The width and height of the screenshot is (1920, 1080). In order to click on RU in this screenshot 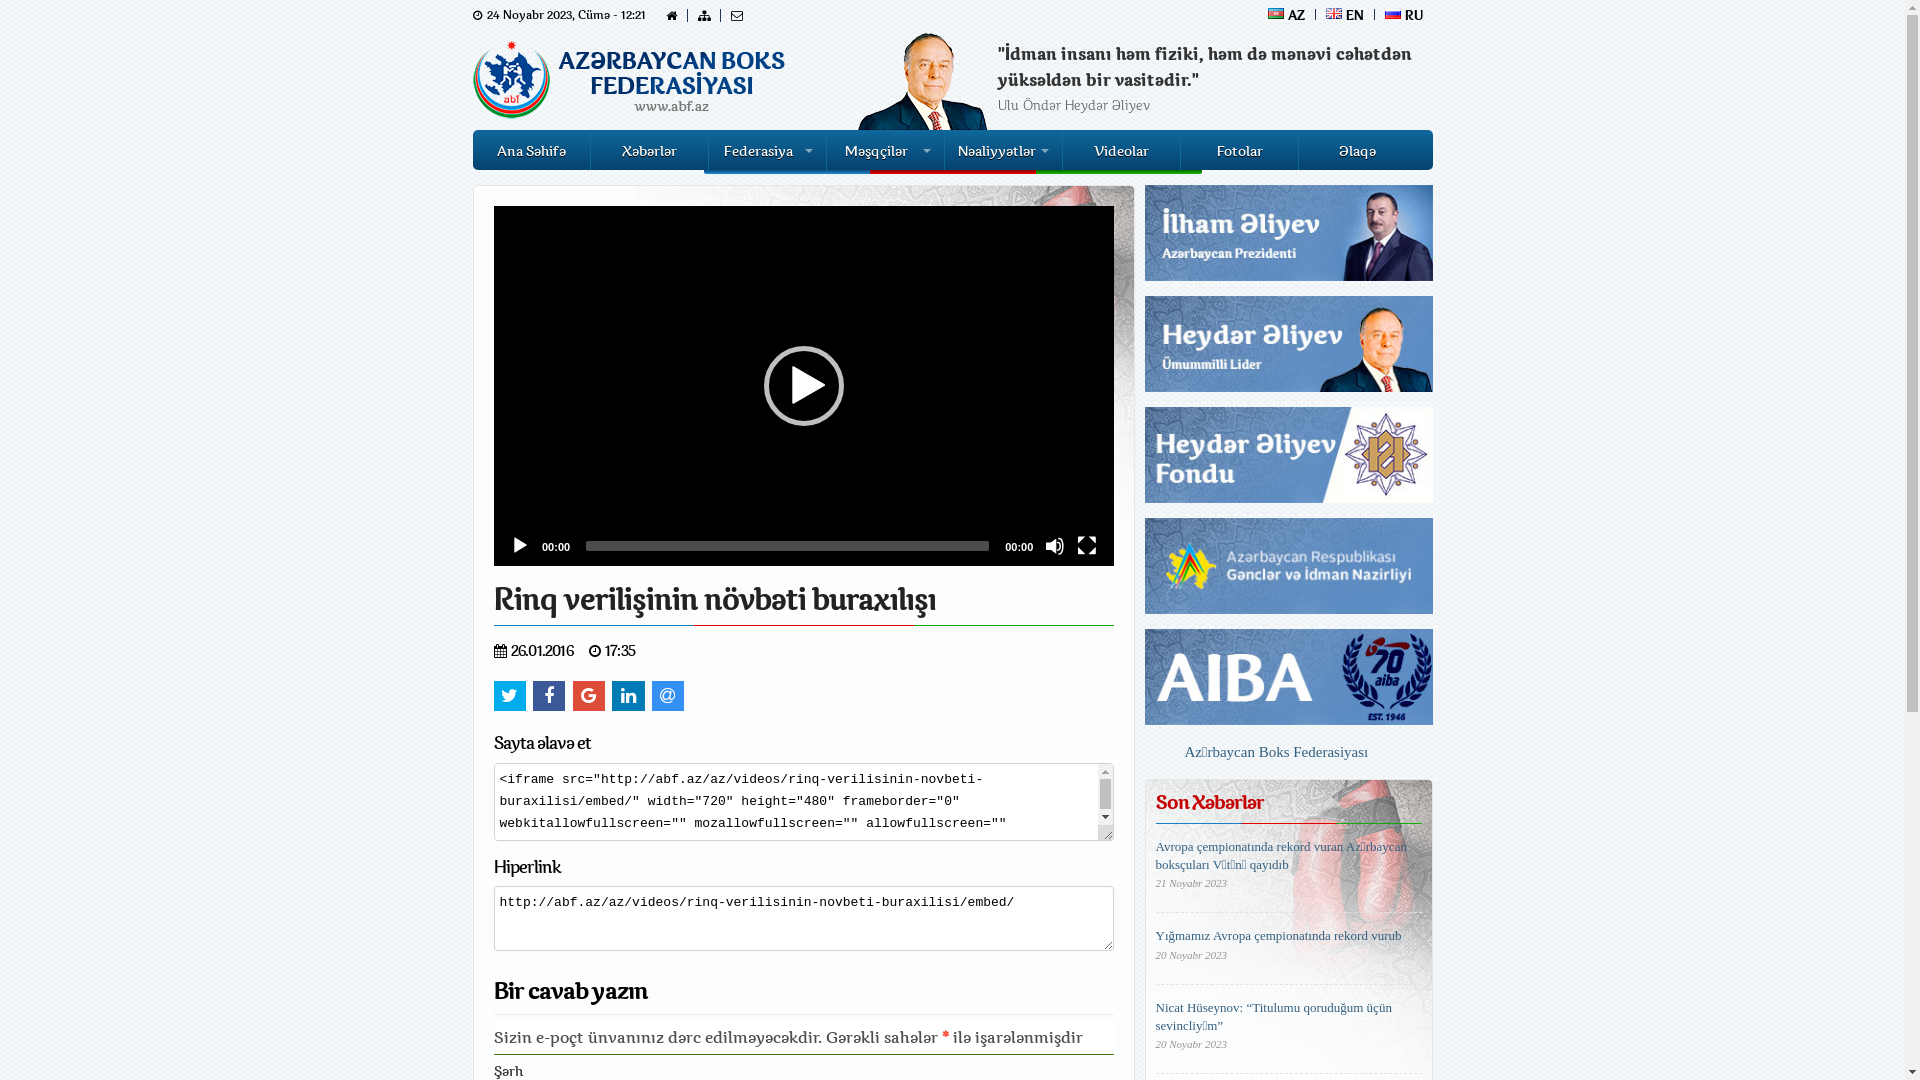, I will do `click(1403, 14)`.